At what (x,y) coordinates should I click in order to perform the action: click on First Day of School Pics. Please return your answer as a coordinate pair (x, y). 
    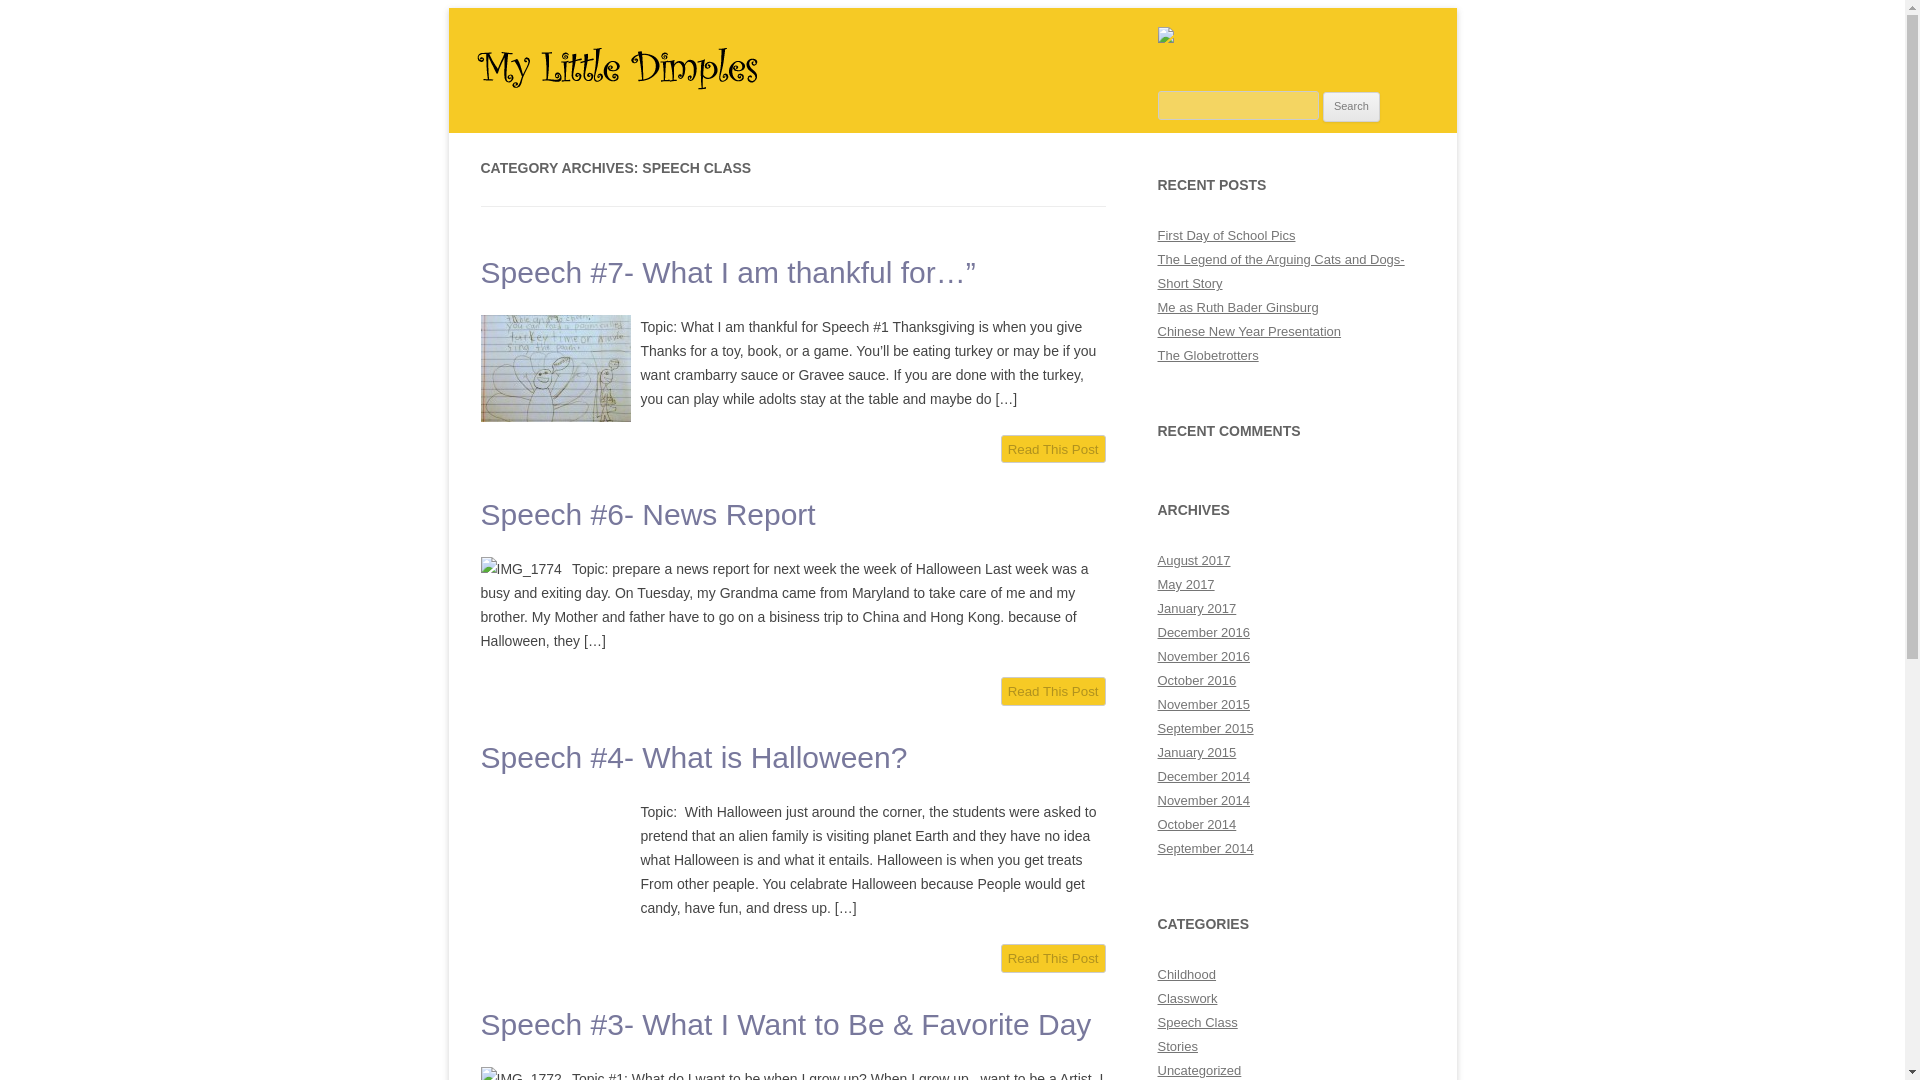
    Looking at the image, I should click on (1226, 235).